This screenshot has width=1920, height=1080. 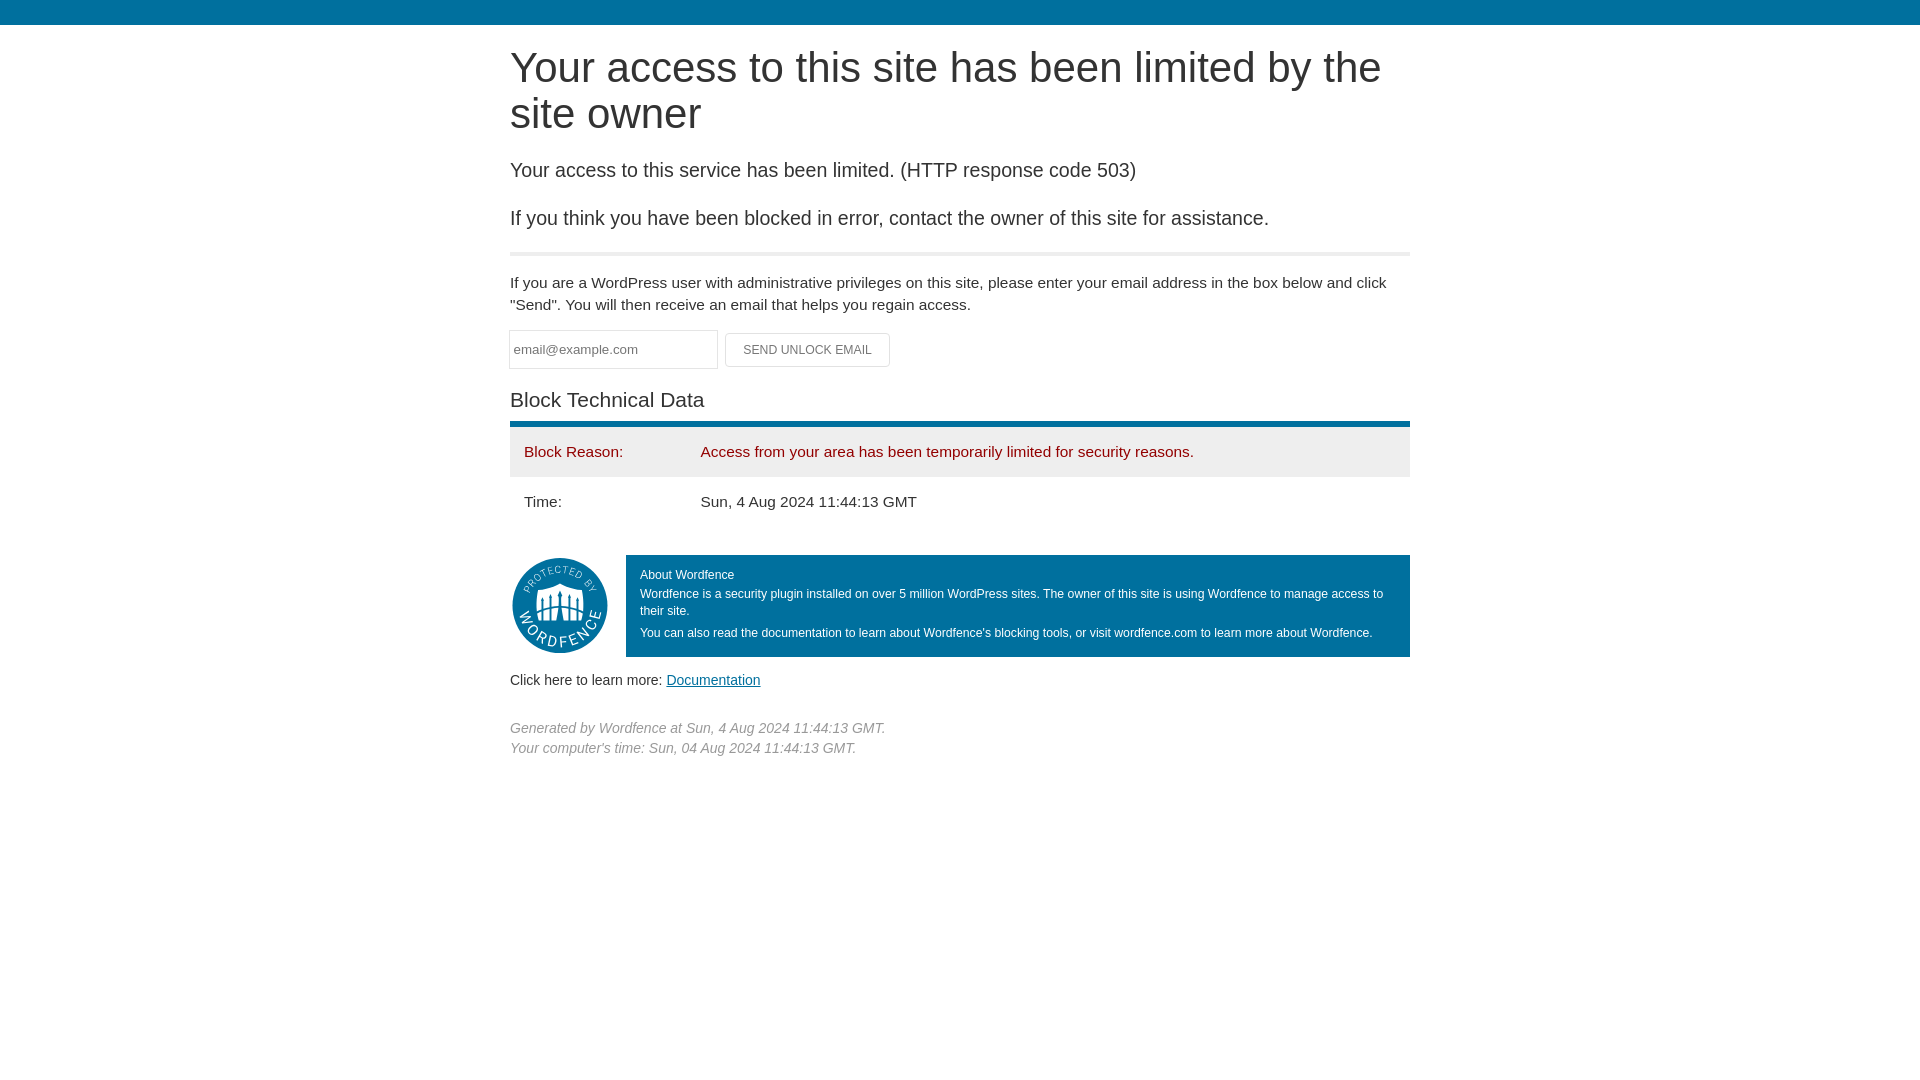 I want to click on Documentation, so click(x=713, y=679).